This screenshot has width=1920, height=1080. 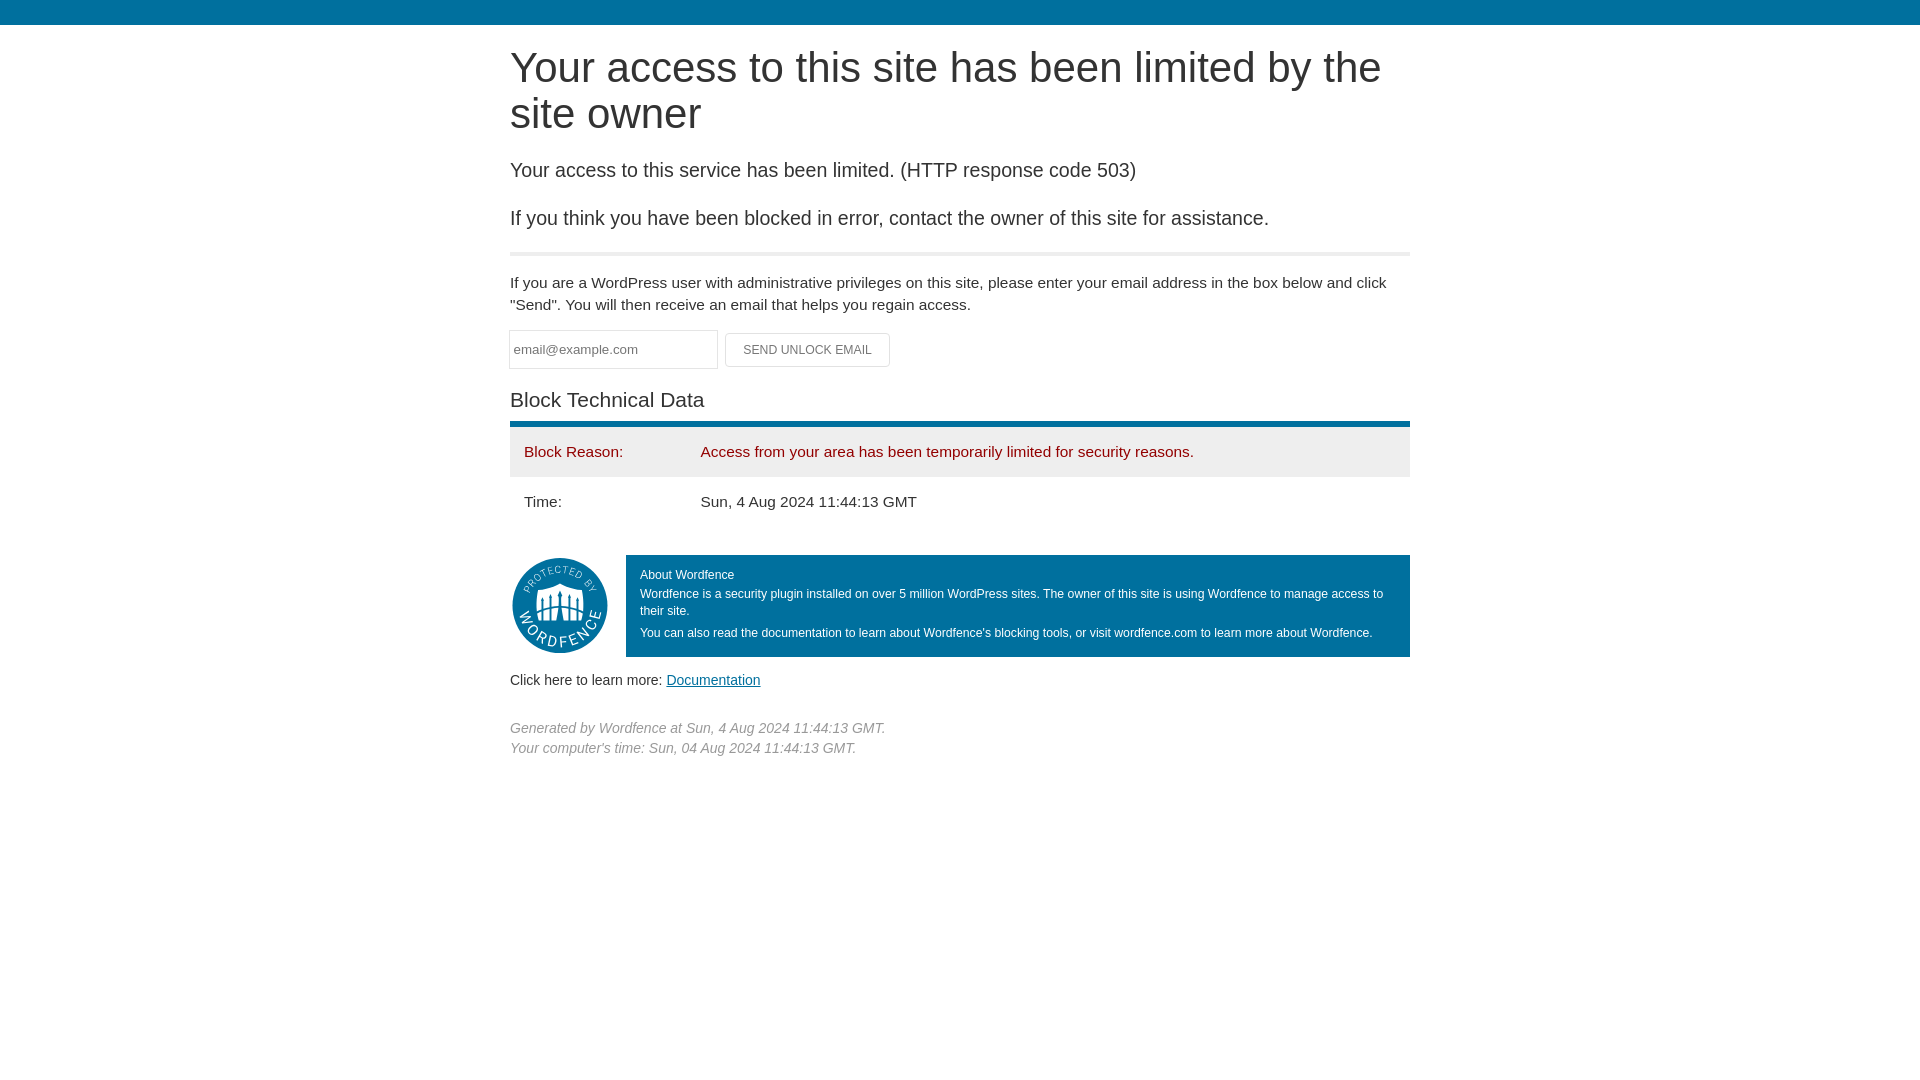 I want to click on Documentation, so click(x=713, y=679).